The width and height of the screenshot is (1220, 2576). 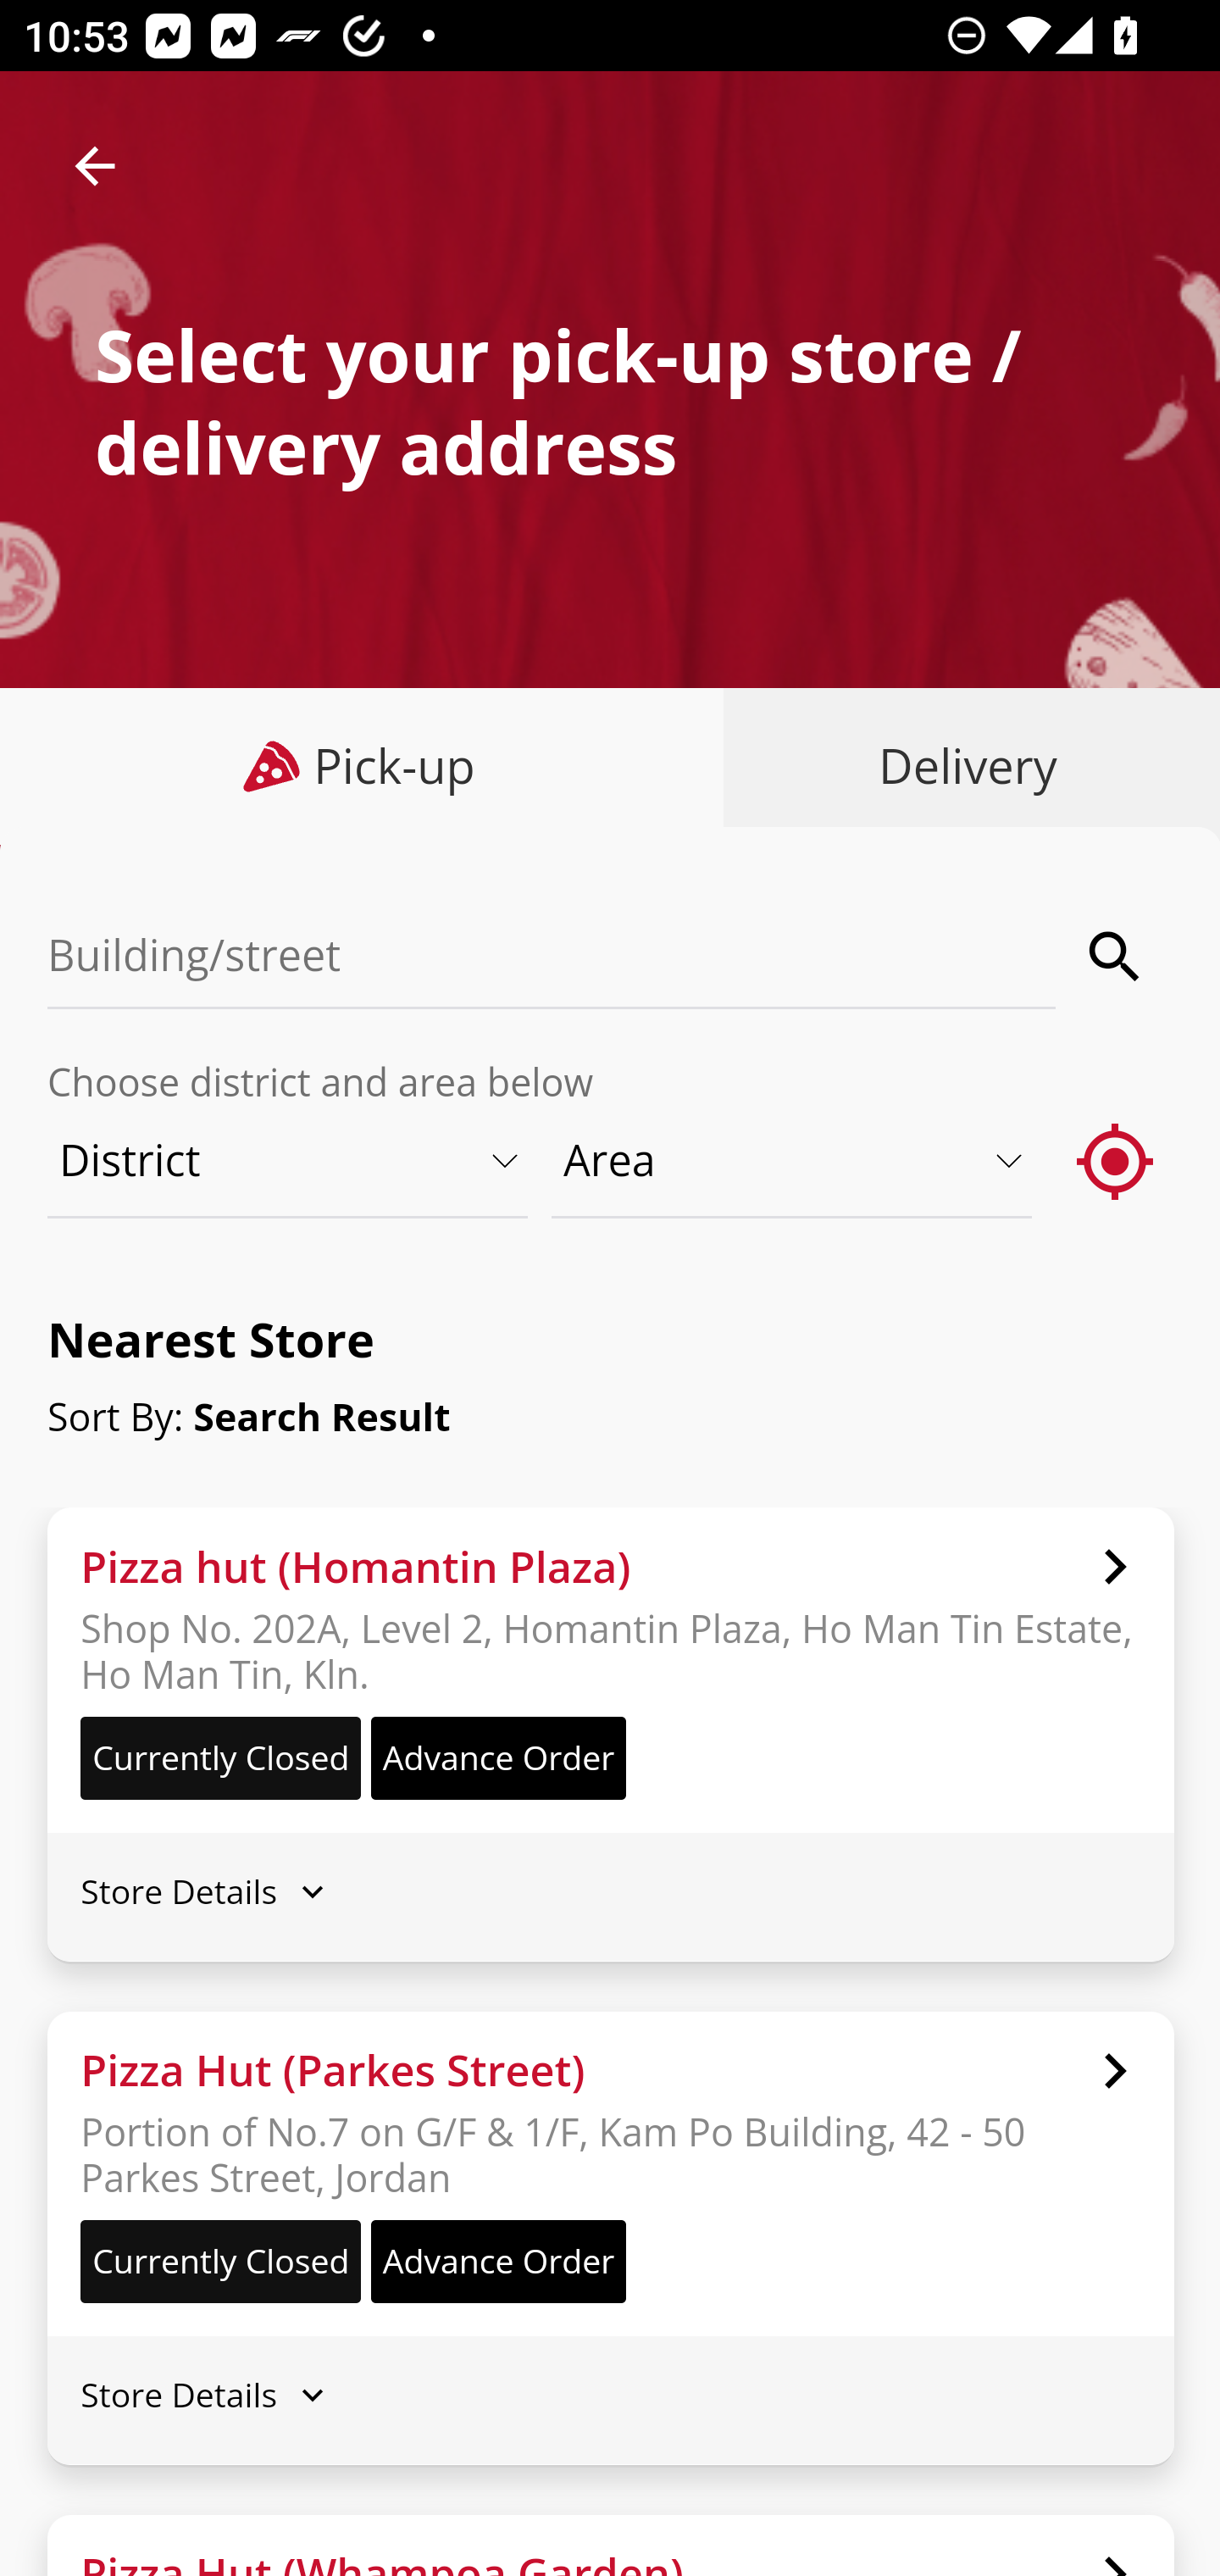 What do you see at coordinates (363, 766) in the screenshot?
I see `Pick-up` at bounding box center [363, 766].